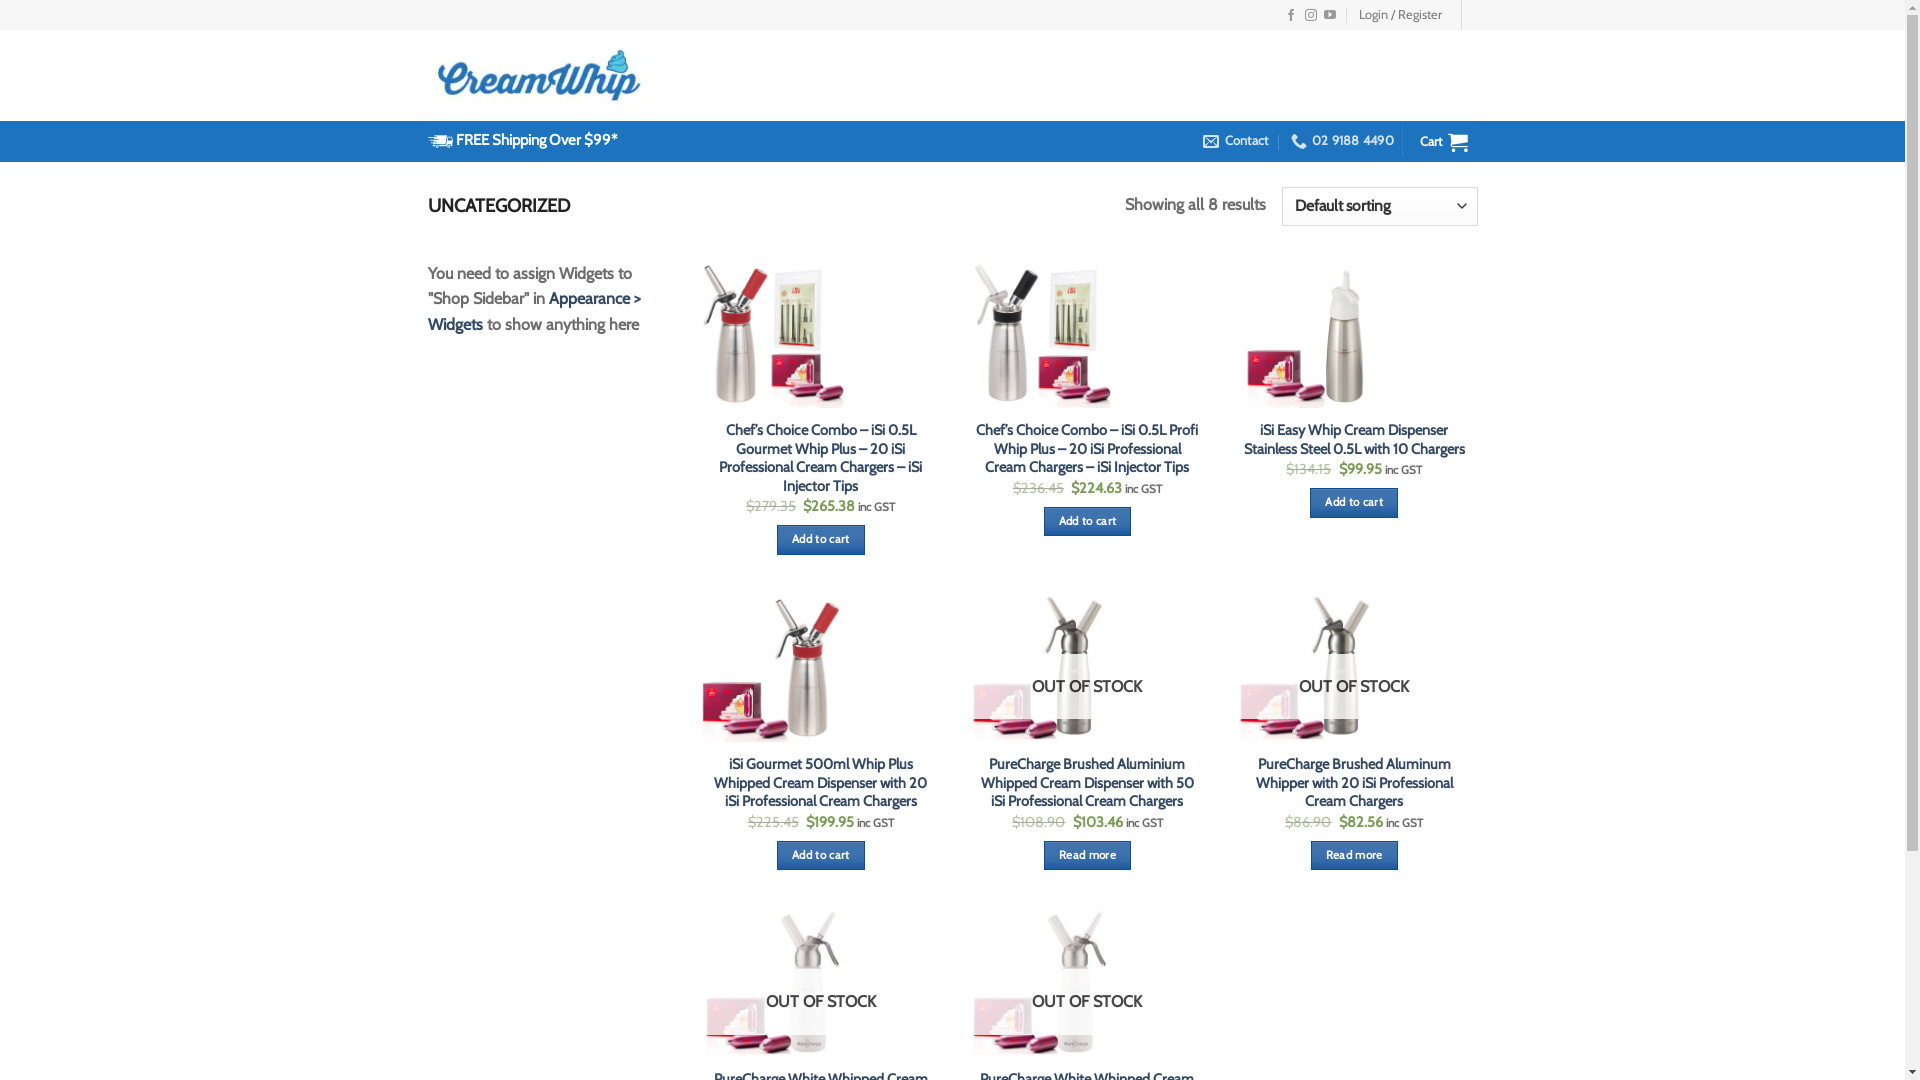  I want to click on Add to cart, so click(820, 540).